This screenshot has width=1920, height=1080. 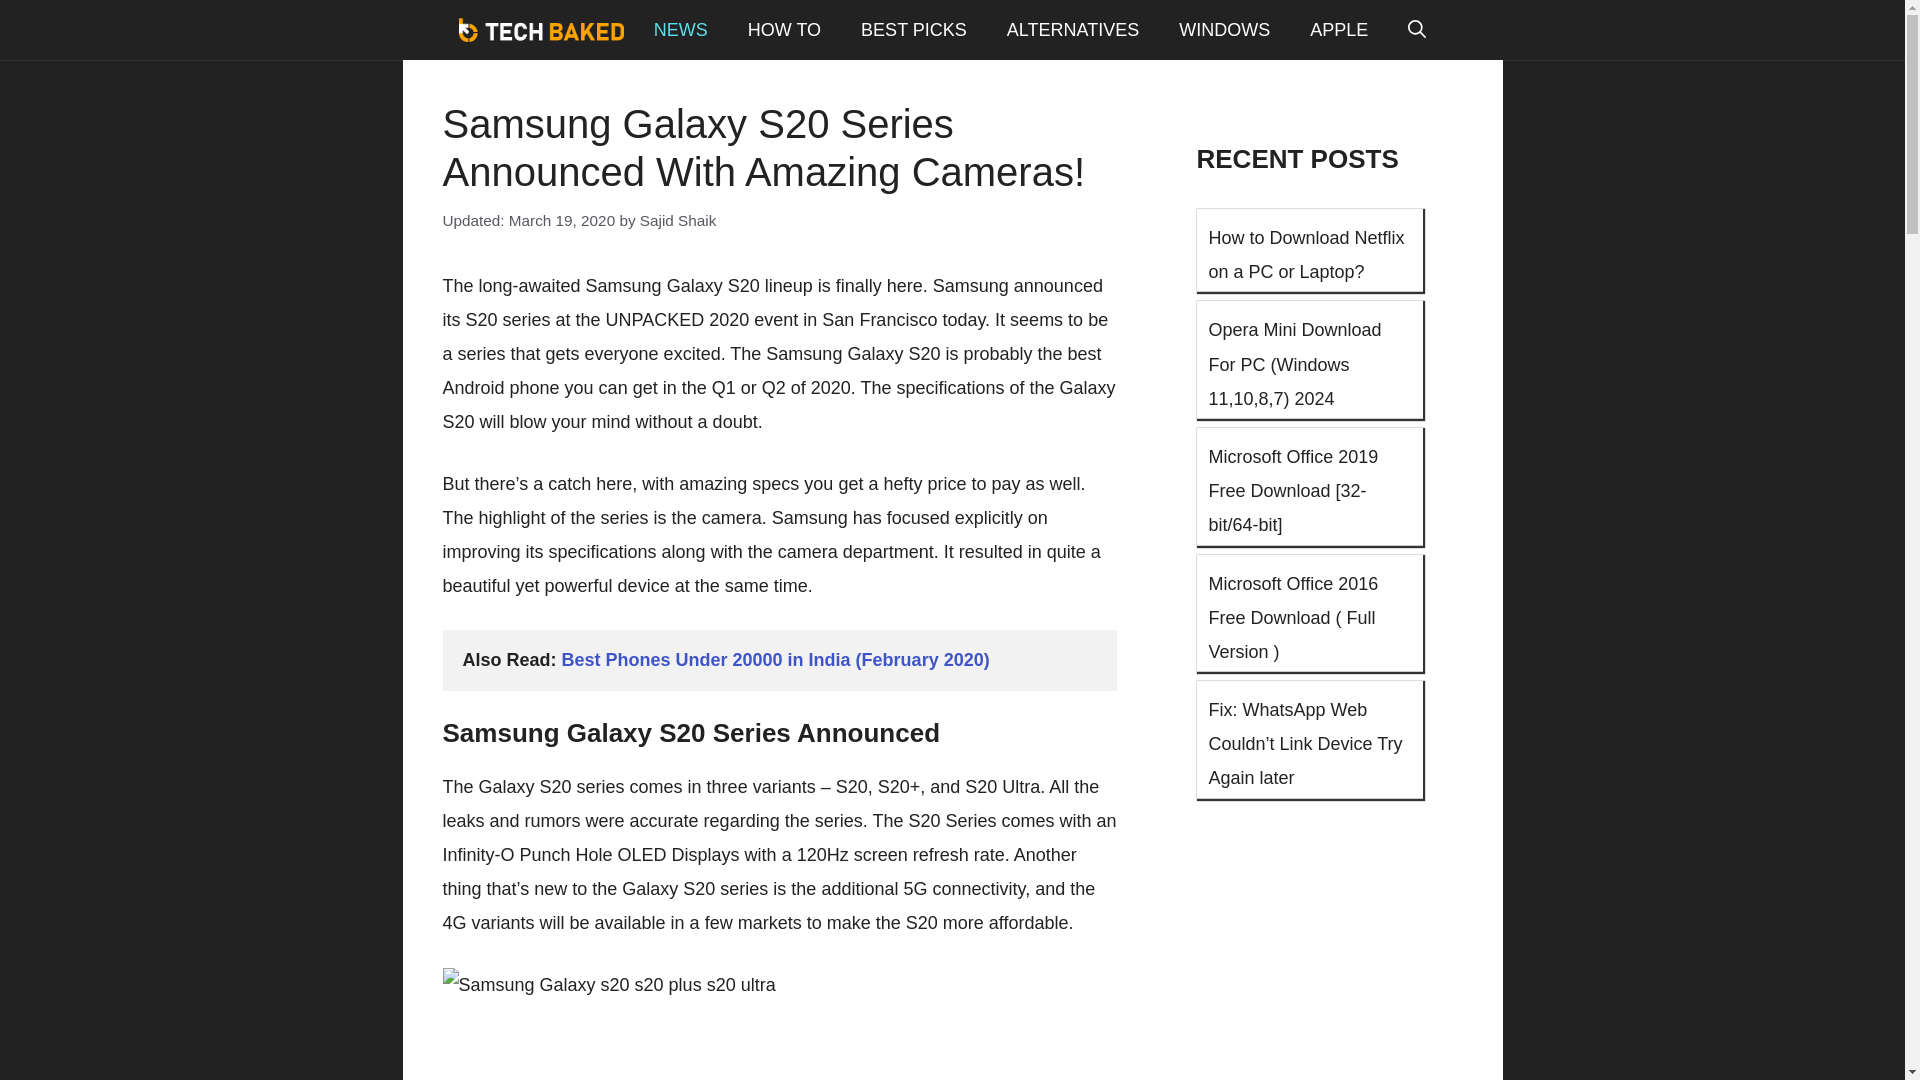 I want to click on APPLE, so click(x=1339, y=30).